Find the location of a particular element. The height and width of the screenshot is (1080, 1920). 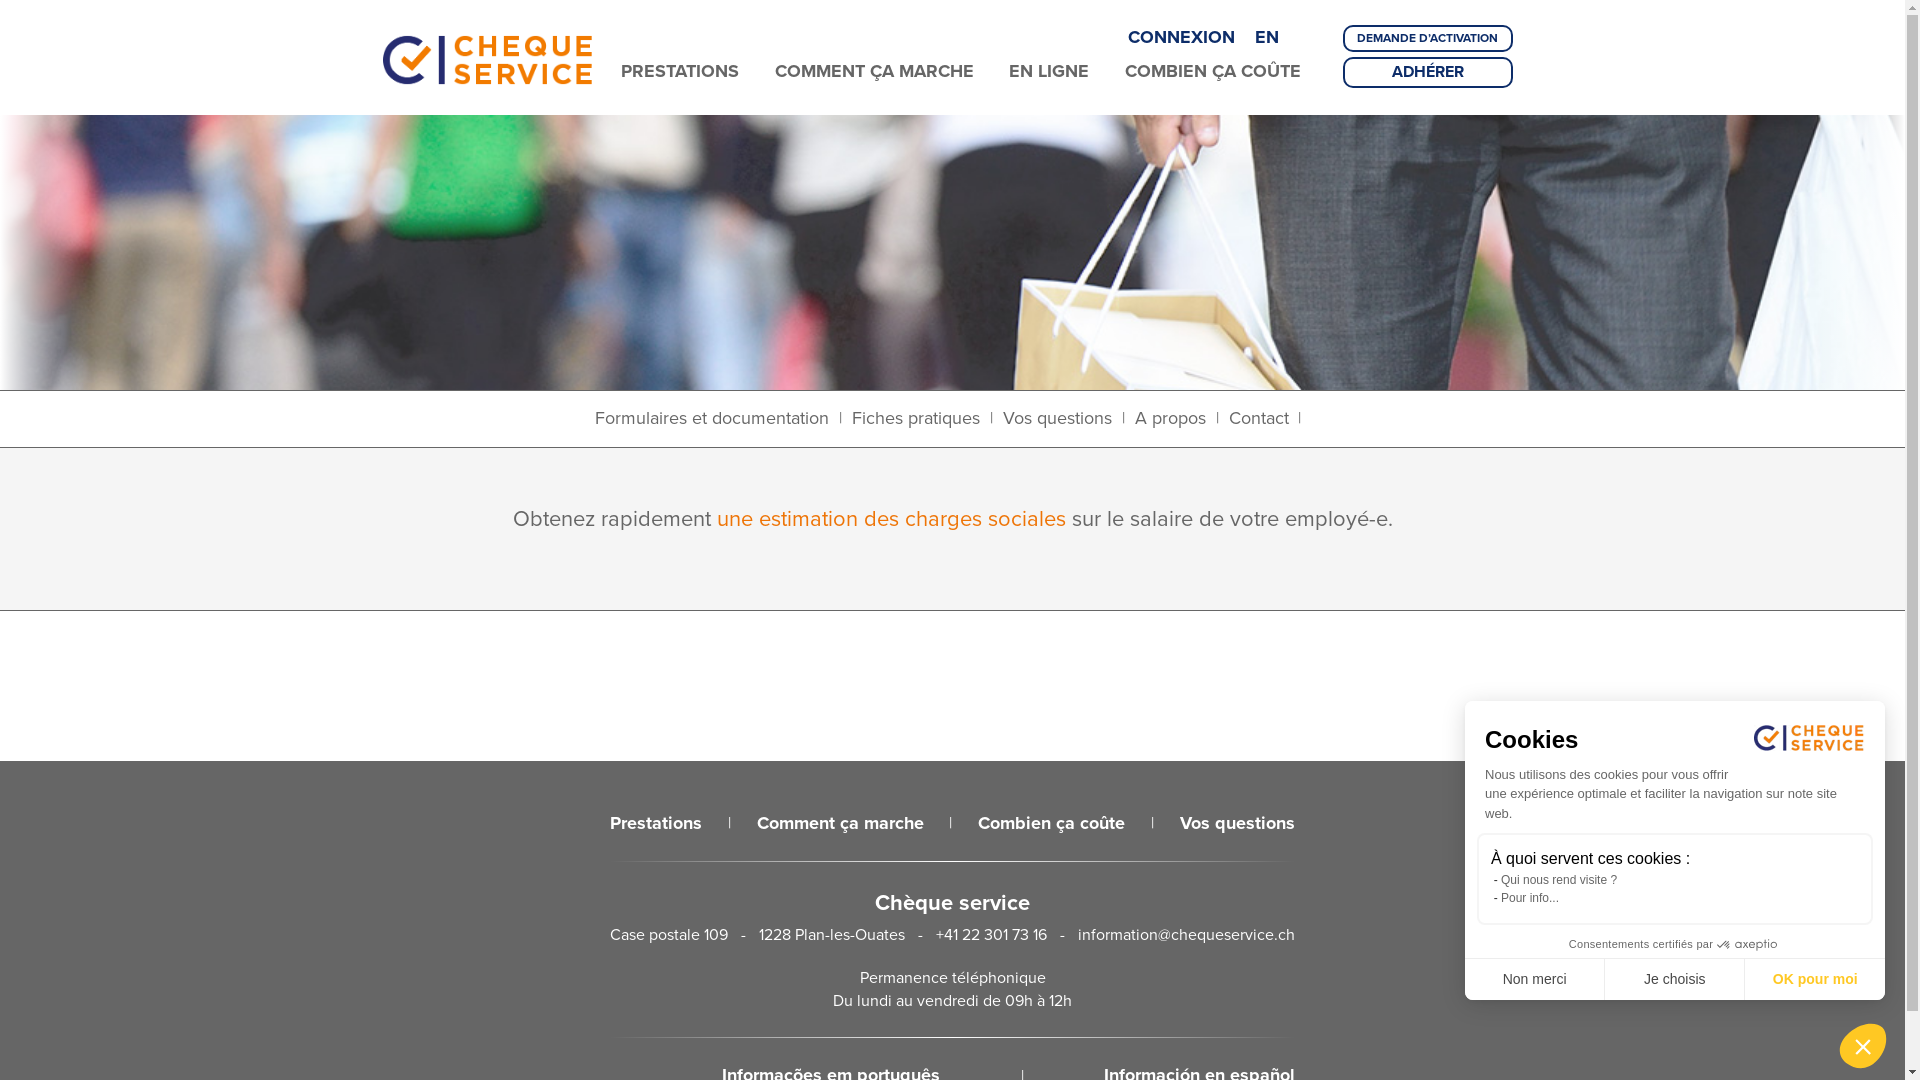

Fiches pratiques is located at coordinates (916, 419).